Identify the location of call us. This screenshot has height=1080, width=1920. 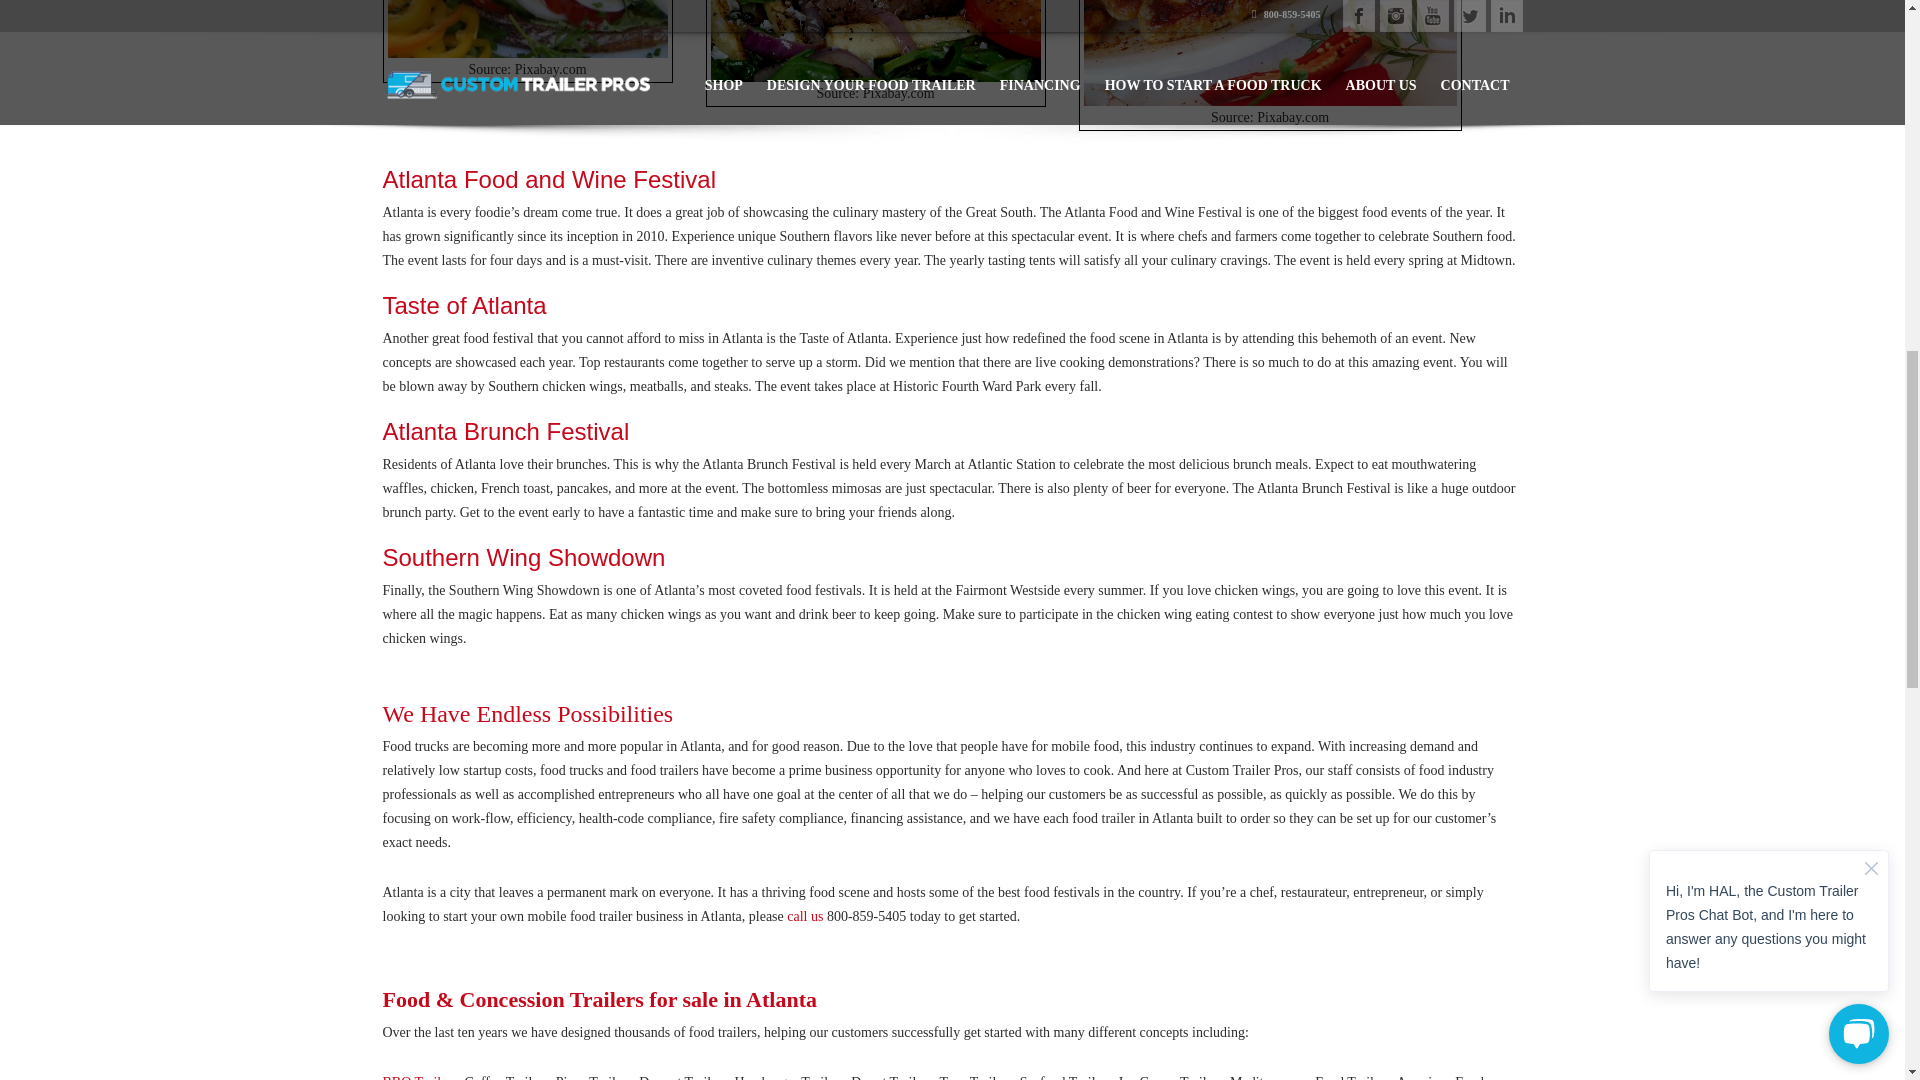
(805, 916).